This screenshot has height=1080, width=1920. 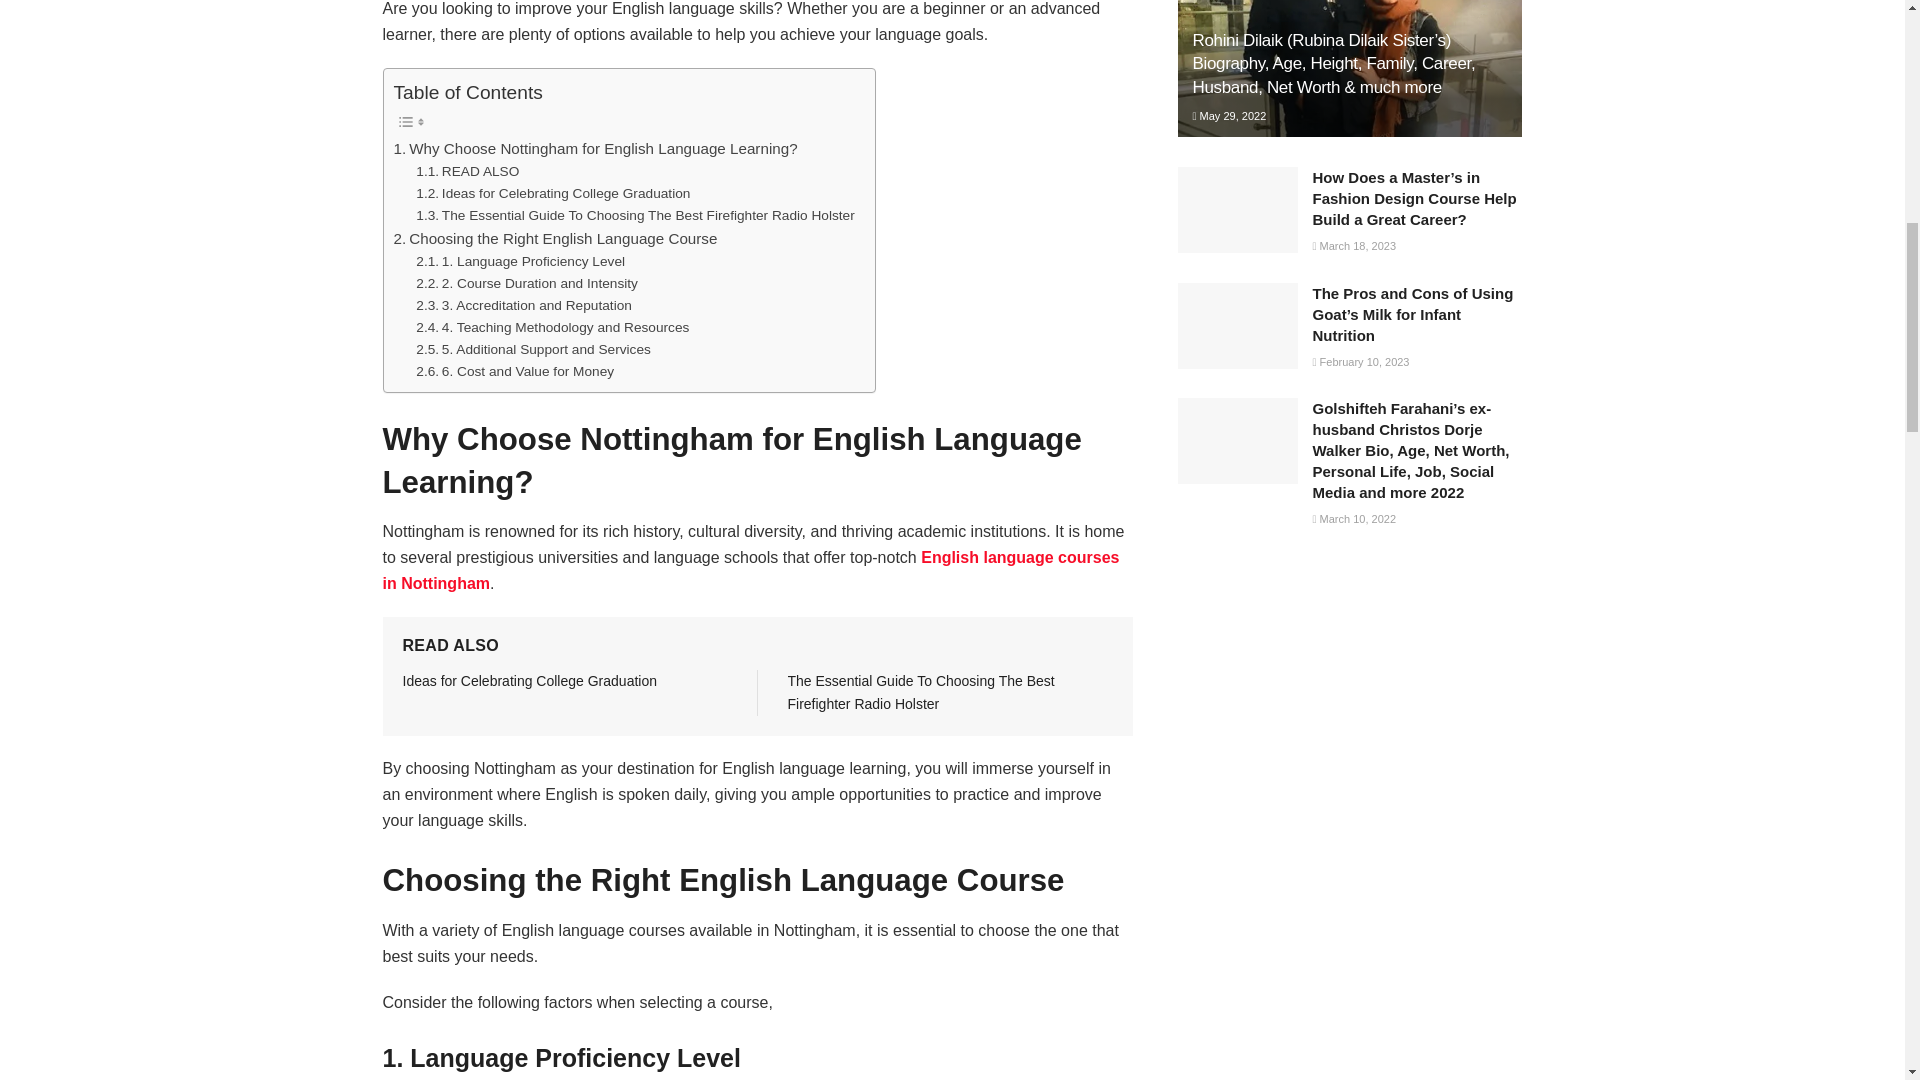 What do you see at coordinates (533, 350) in the screenshot?
I see `5. Additional Support and Services` at bounding box center [533, 350].